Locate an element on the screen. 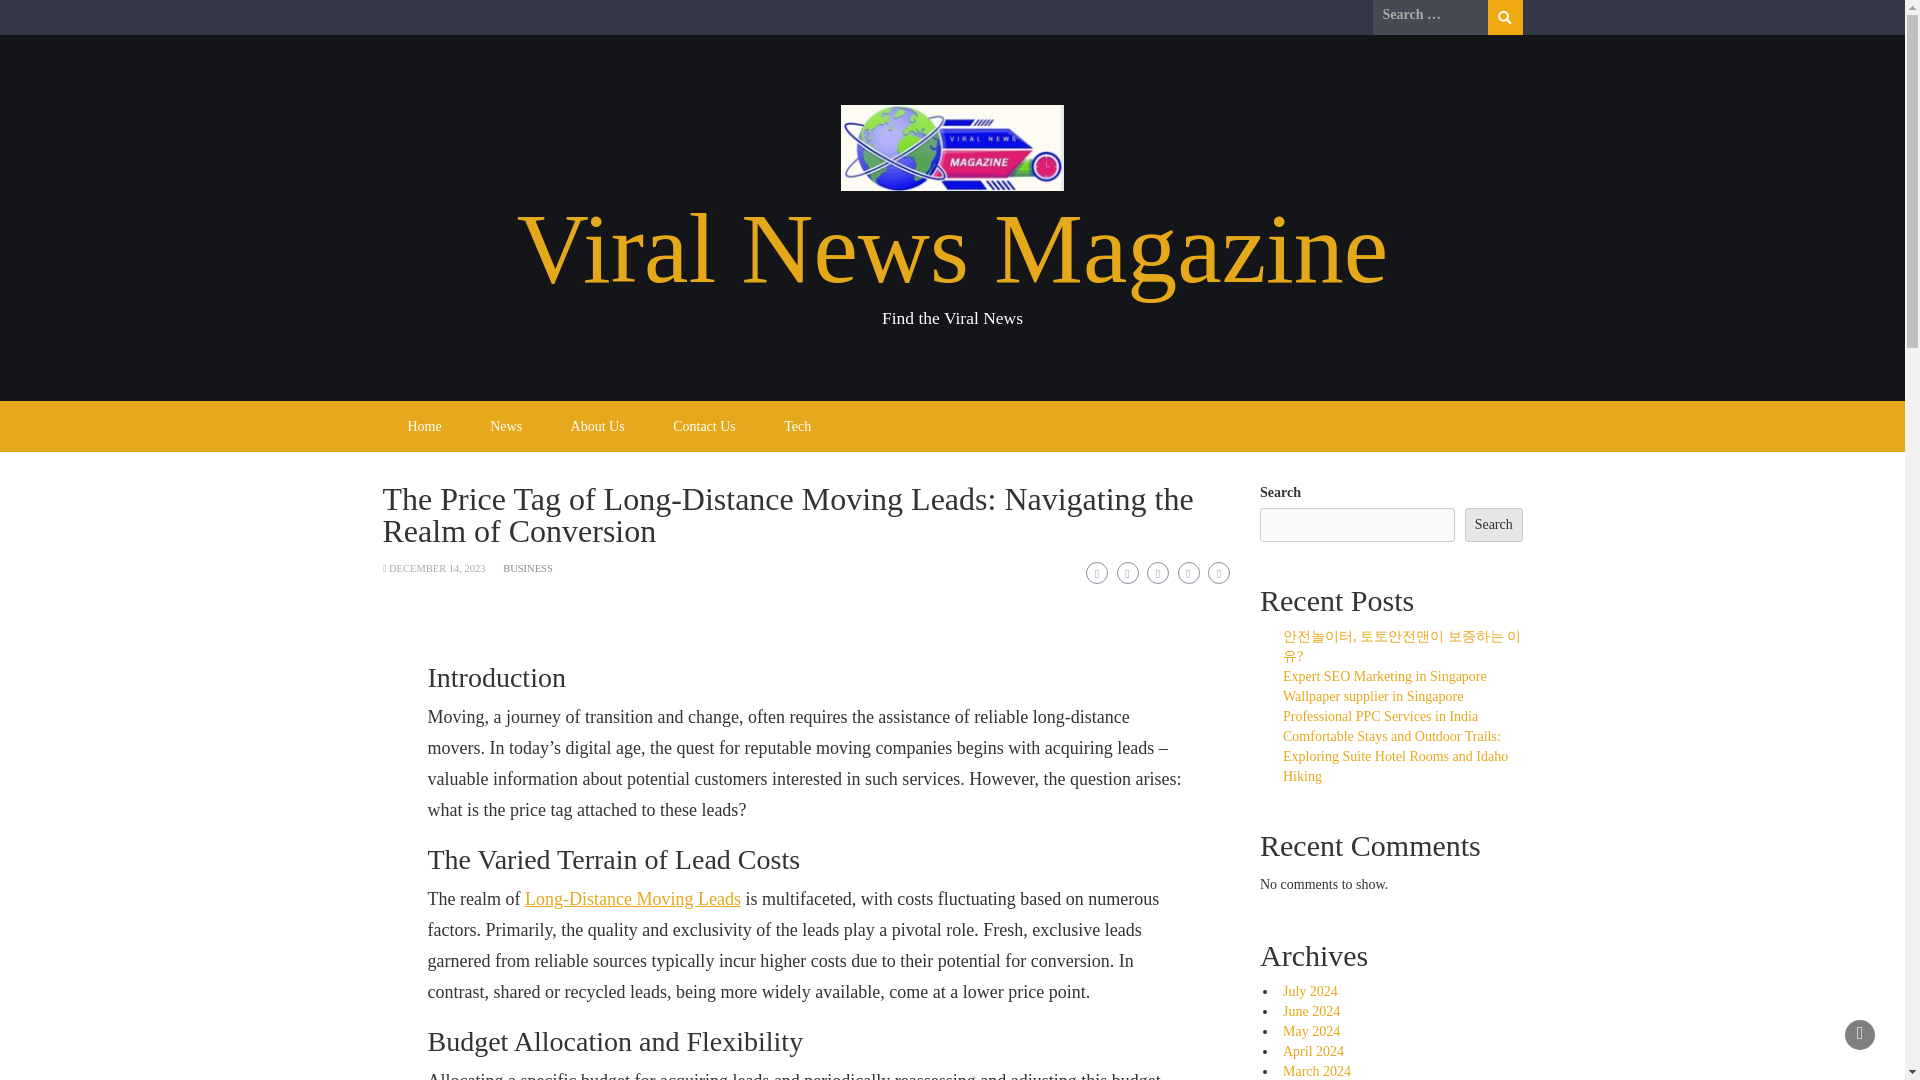 The width and height of the screenshot is (1920, 1080). Search is located at coordinates (1505, 17).